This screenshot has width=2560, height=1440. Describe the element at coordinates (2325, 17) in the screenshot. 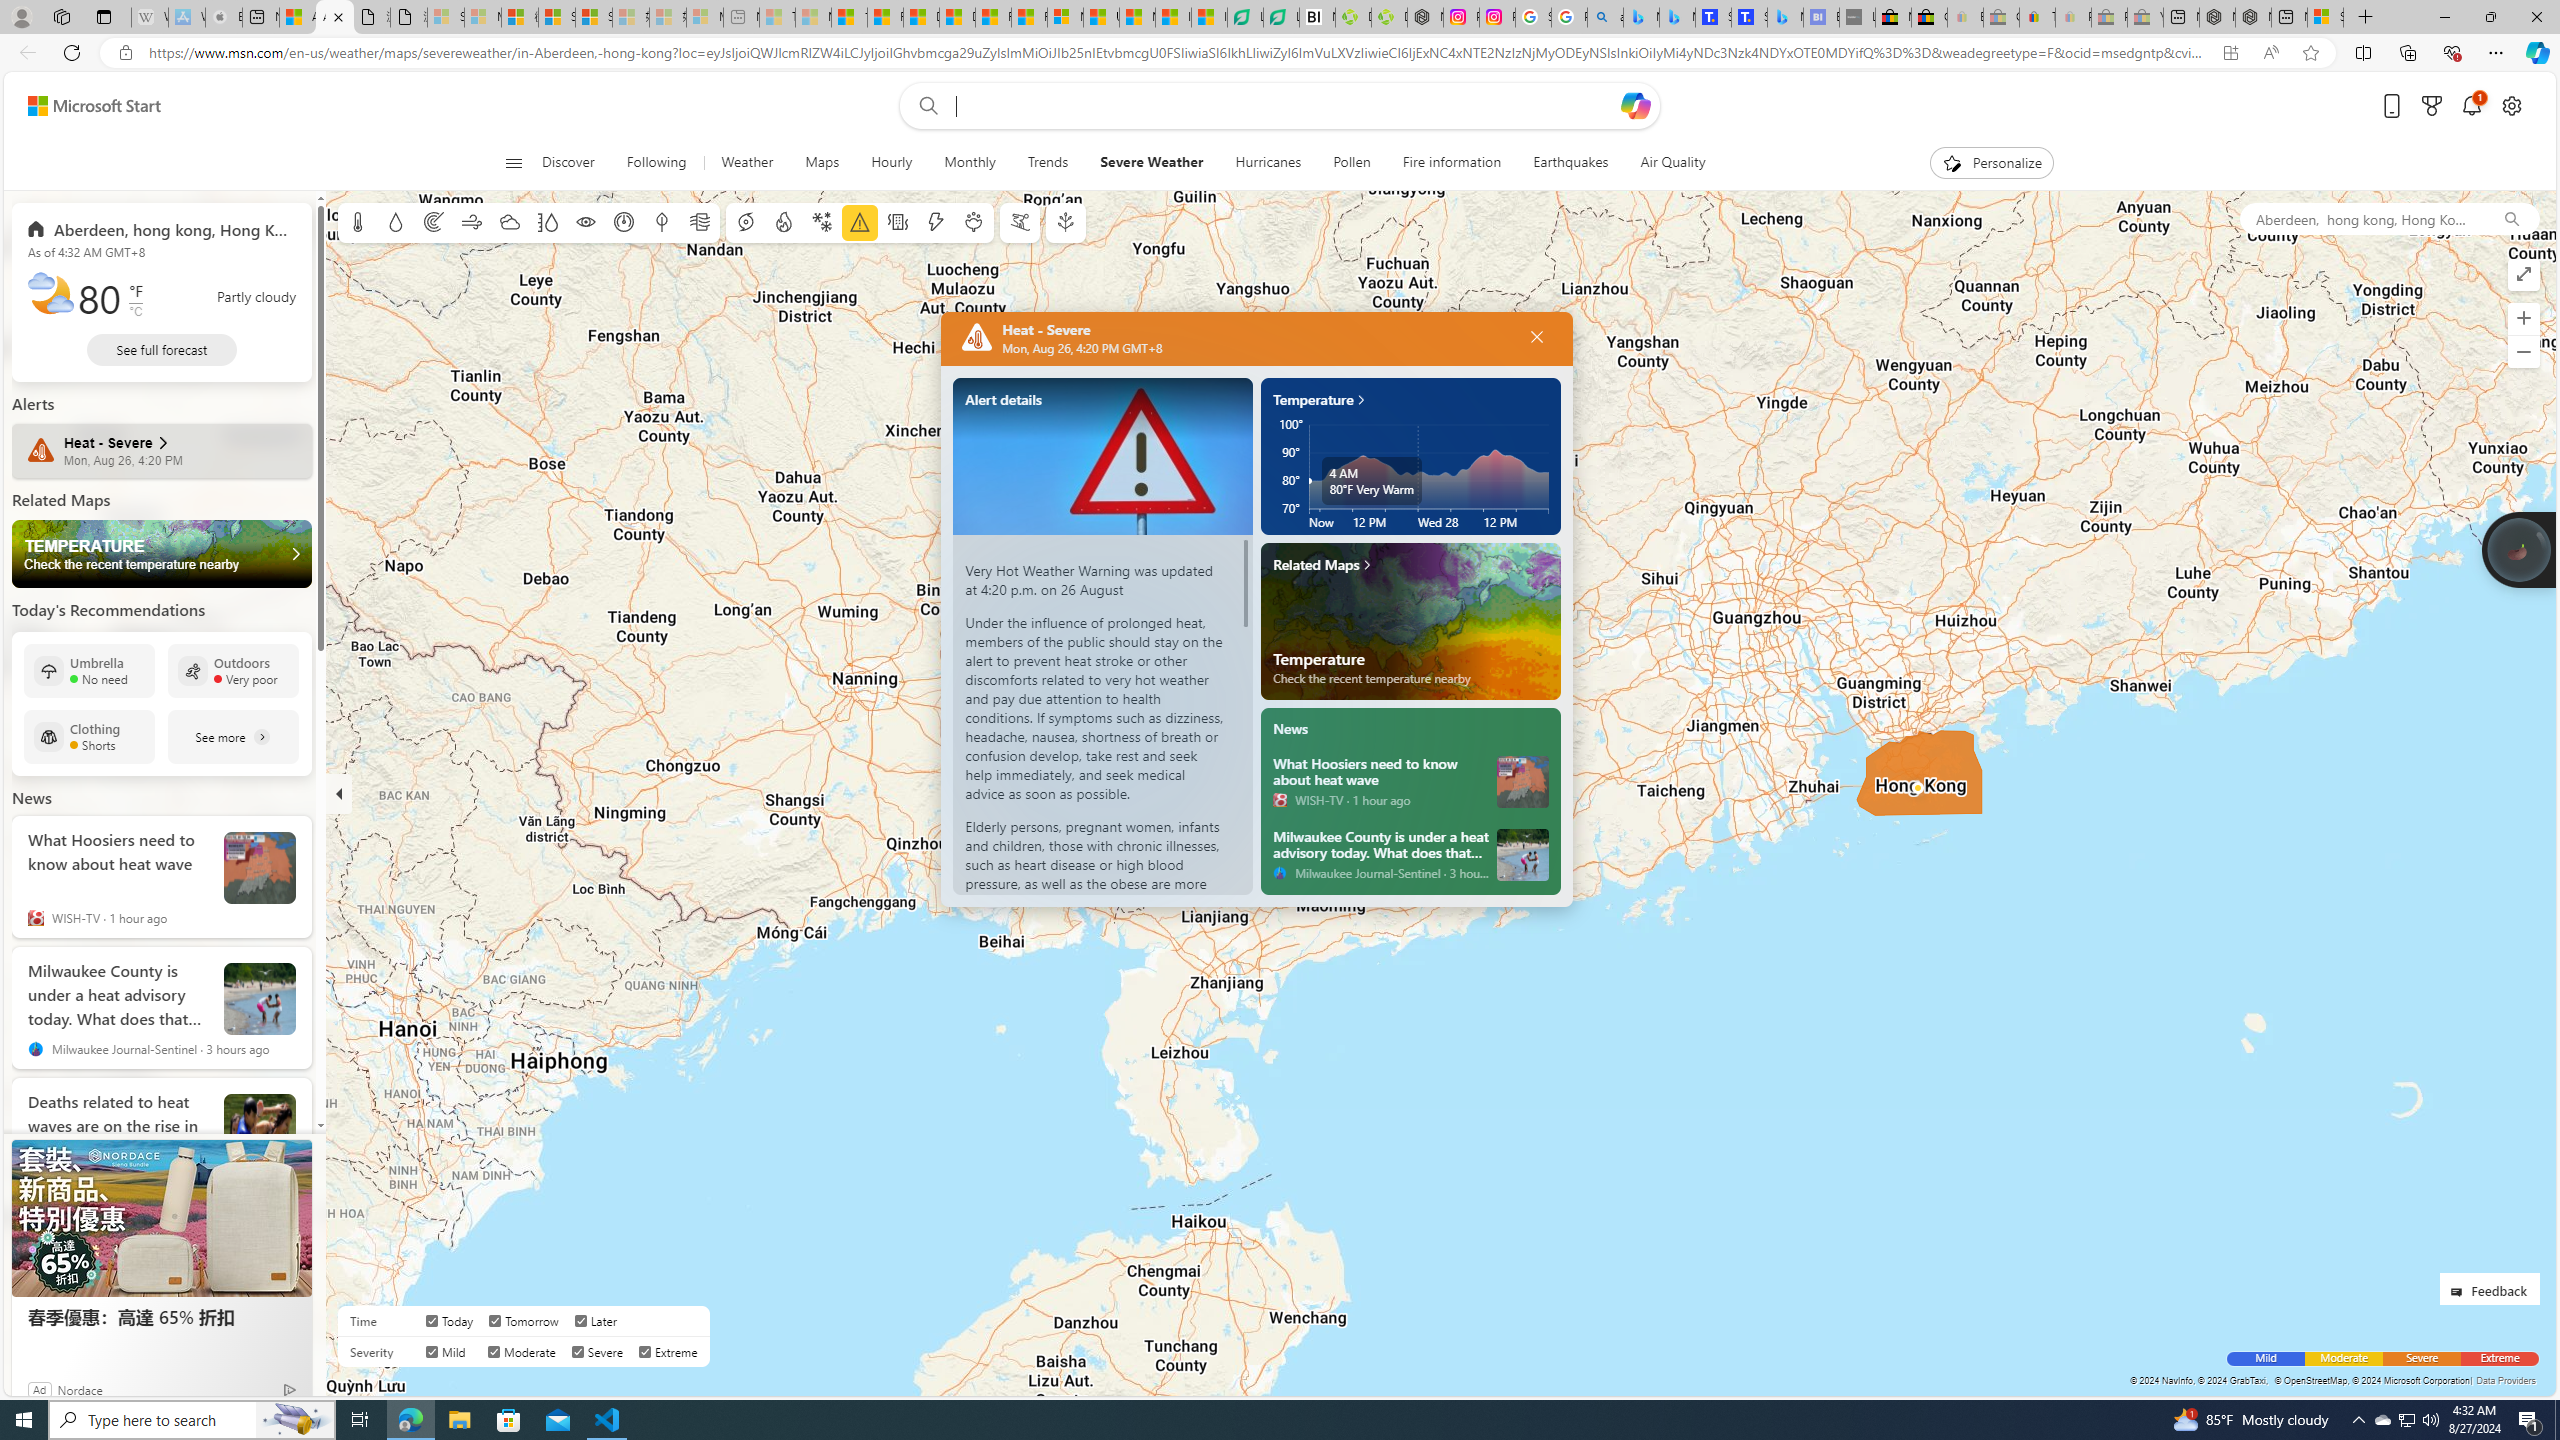

I see `Sign in to your Microsoft account` at that location.